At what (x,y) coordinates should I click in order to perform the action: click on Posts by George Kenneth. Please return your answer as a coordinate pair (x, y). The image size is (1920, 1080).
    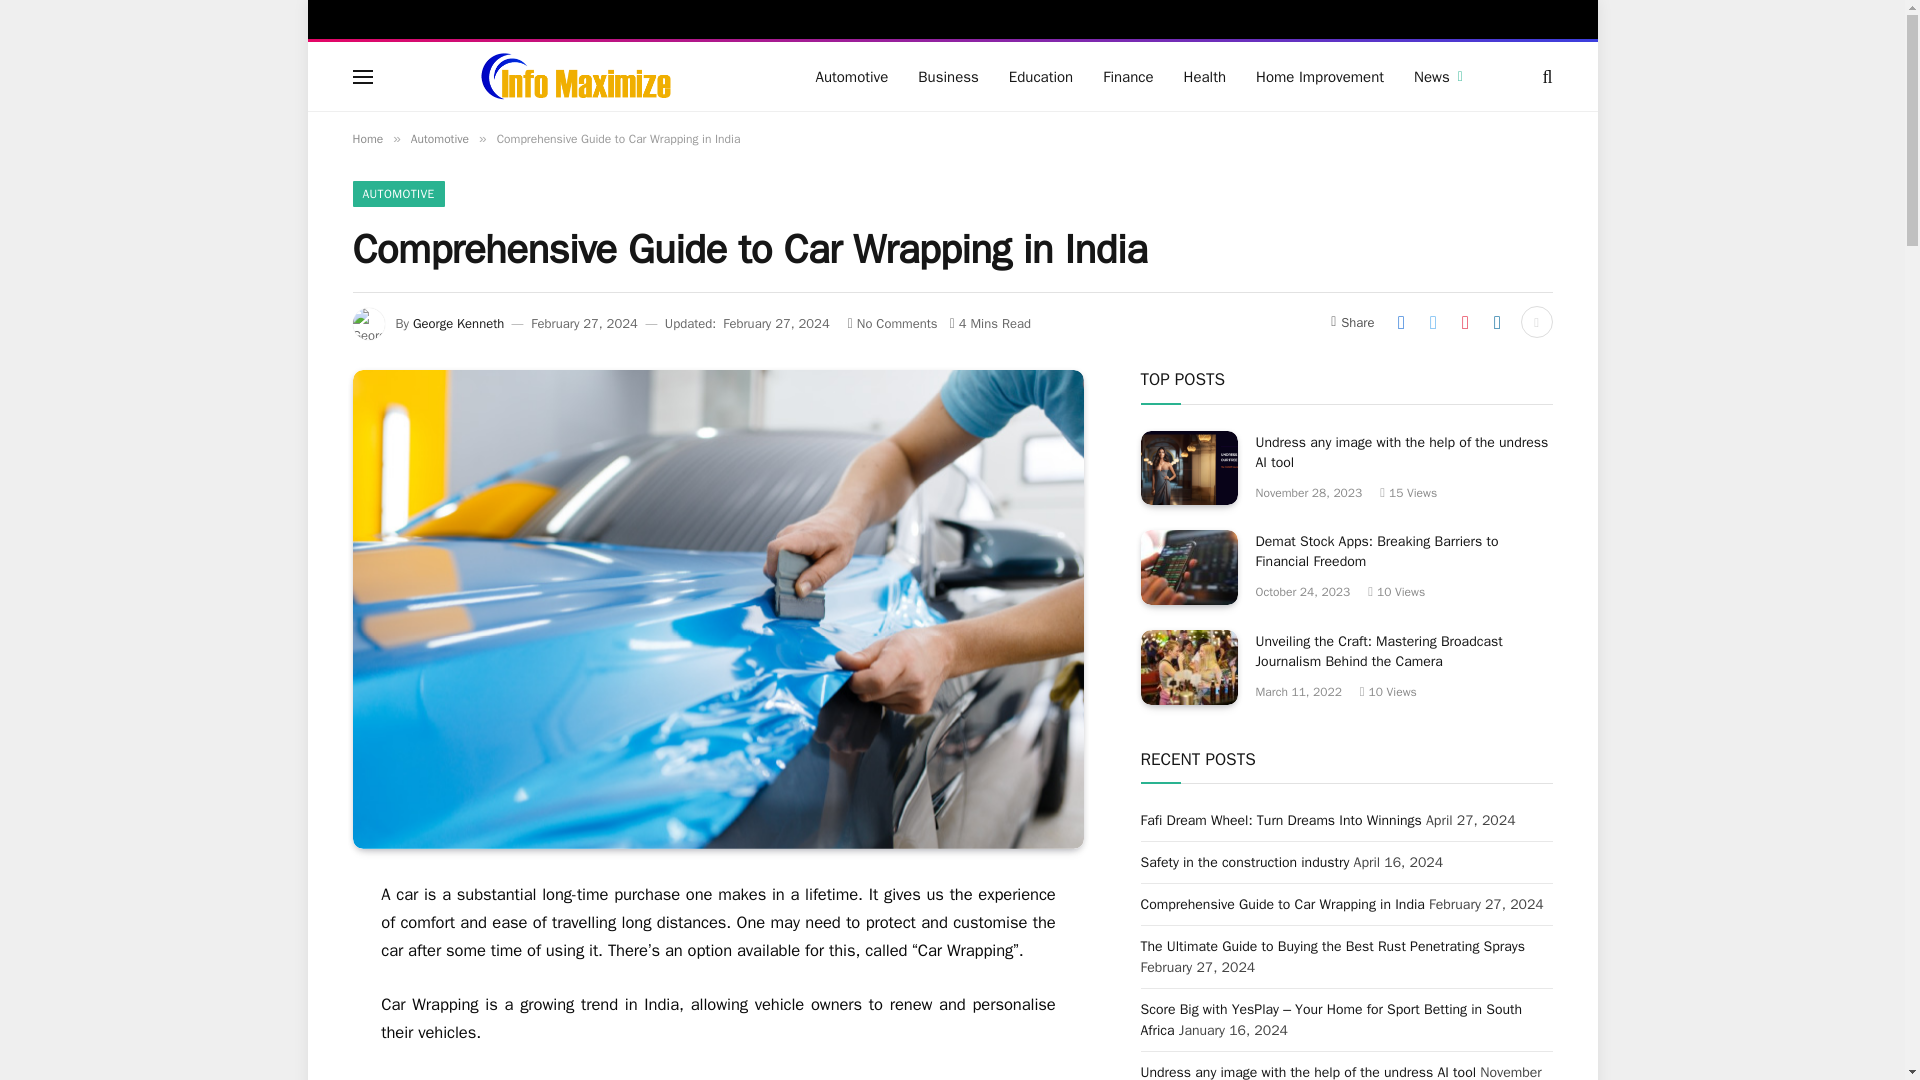
    Looking at the image, I should click on (458, 323).